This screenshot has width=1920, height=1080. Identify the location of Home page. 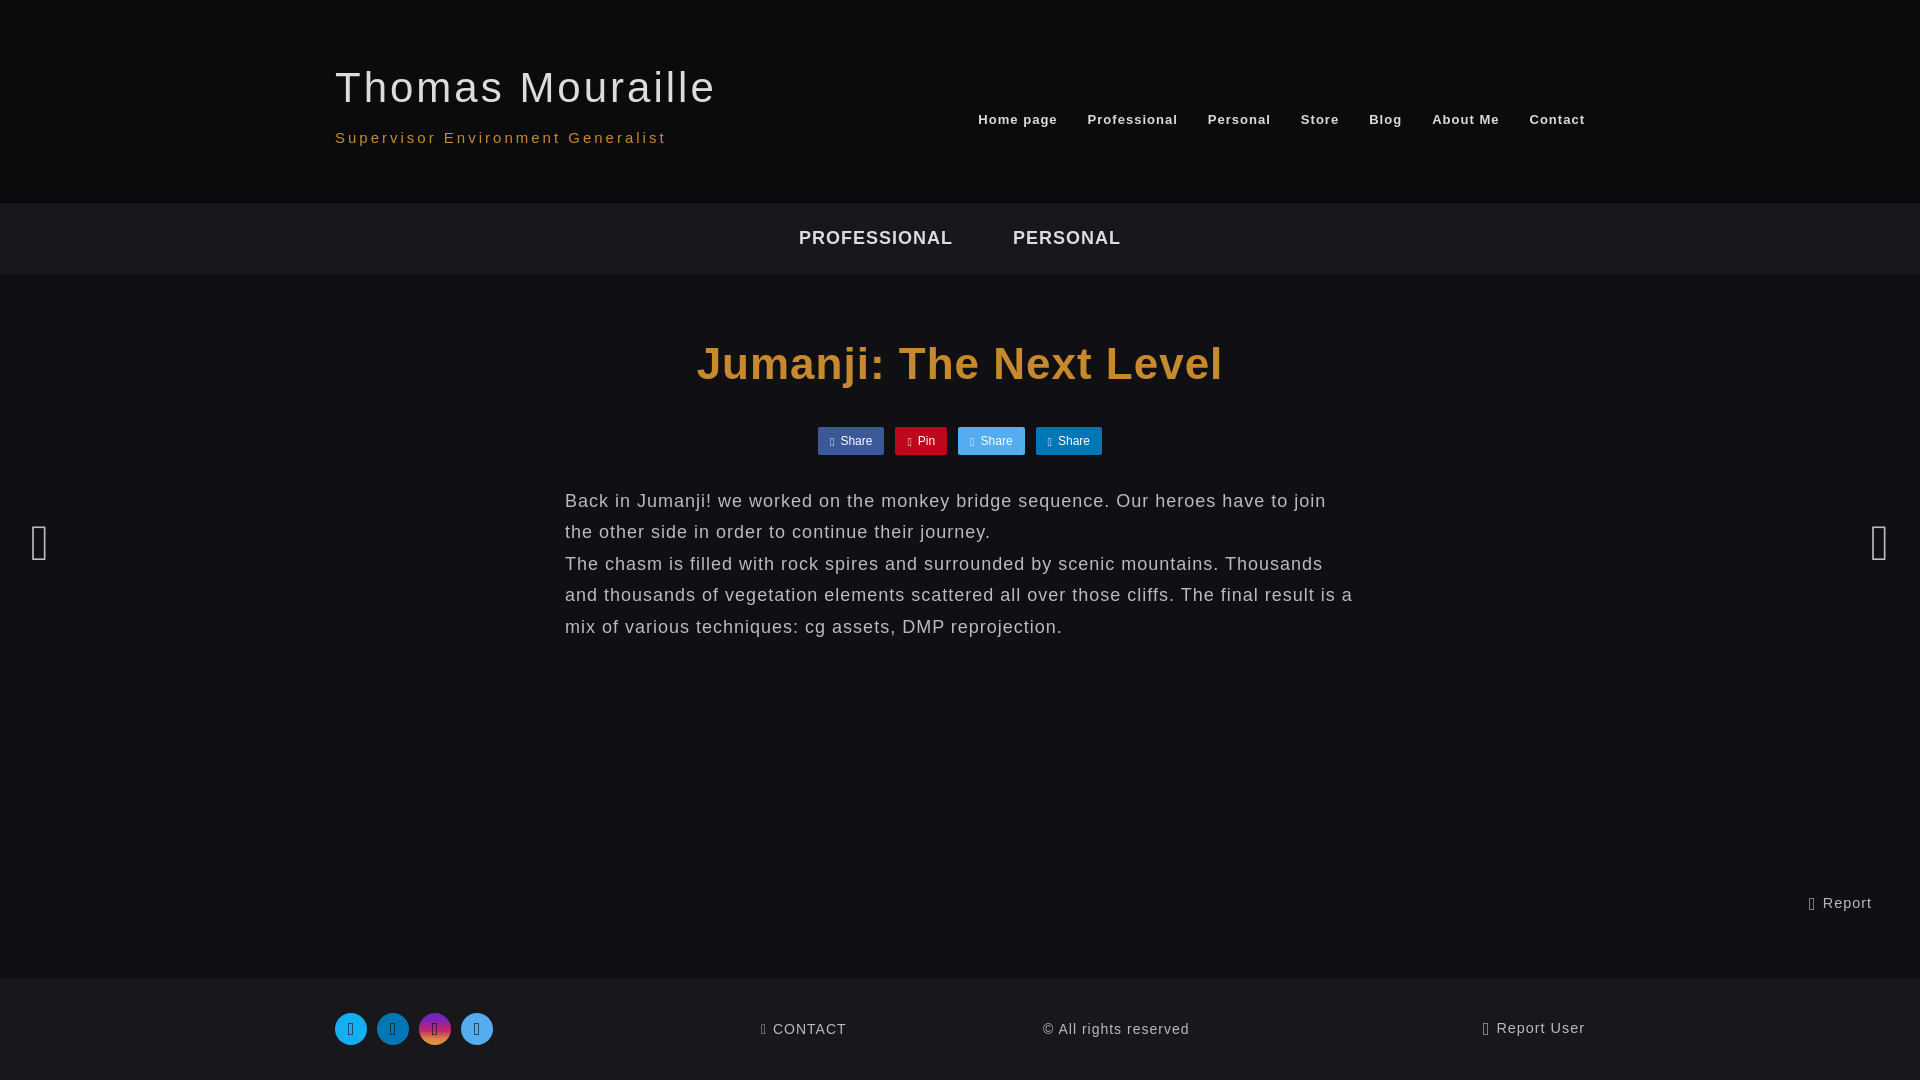
(1017, 120).